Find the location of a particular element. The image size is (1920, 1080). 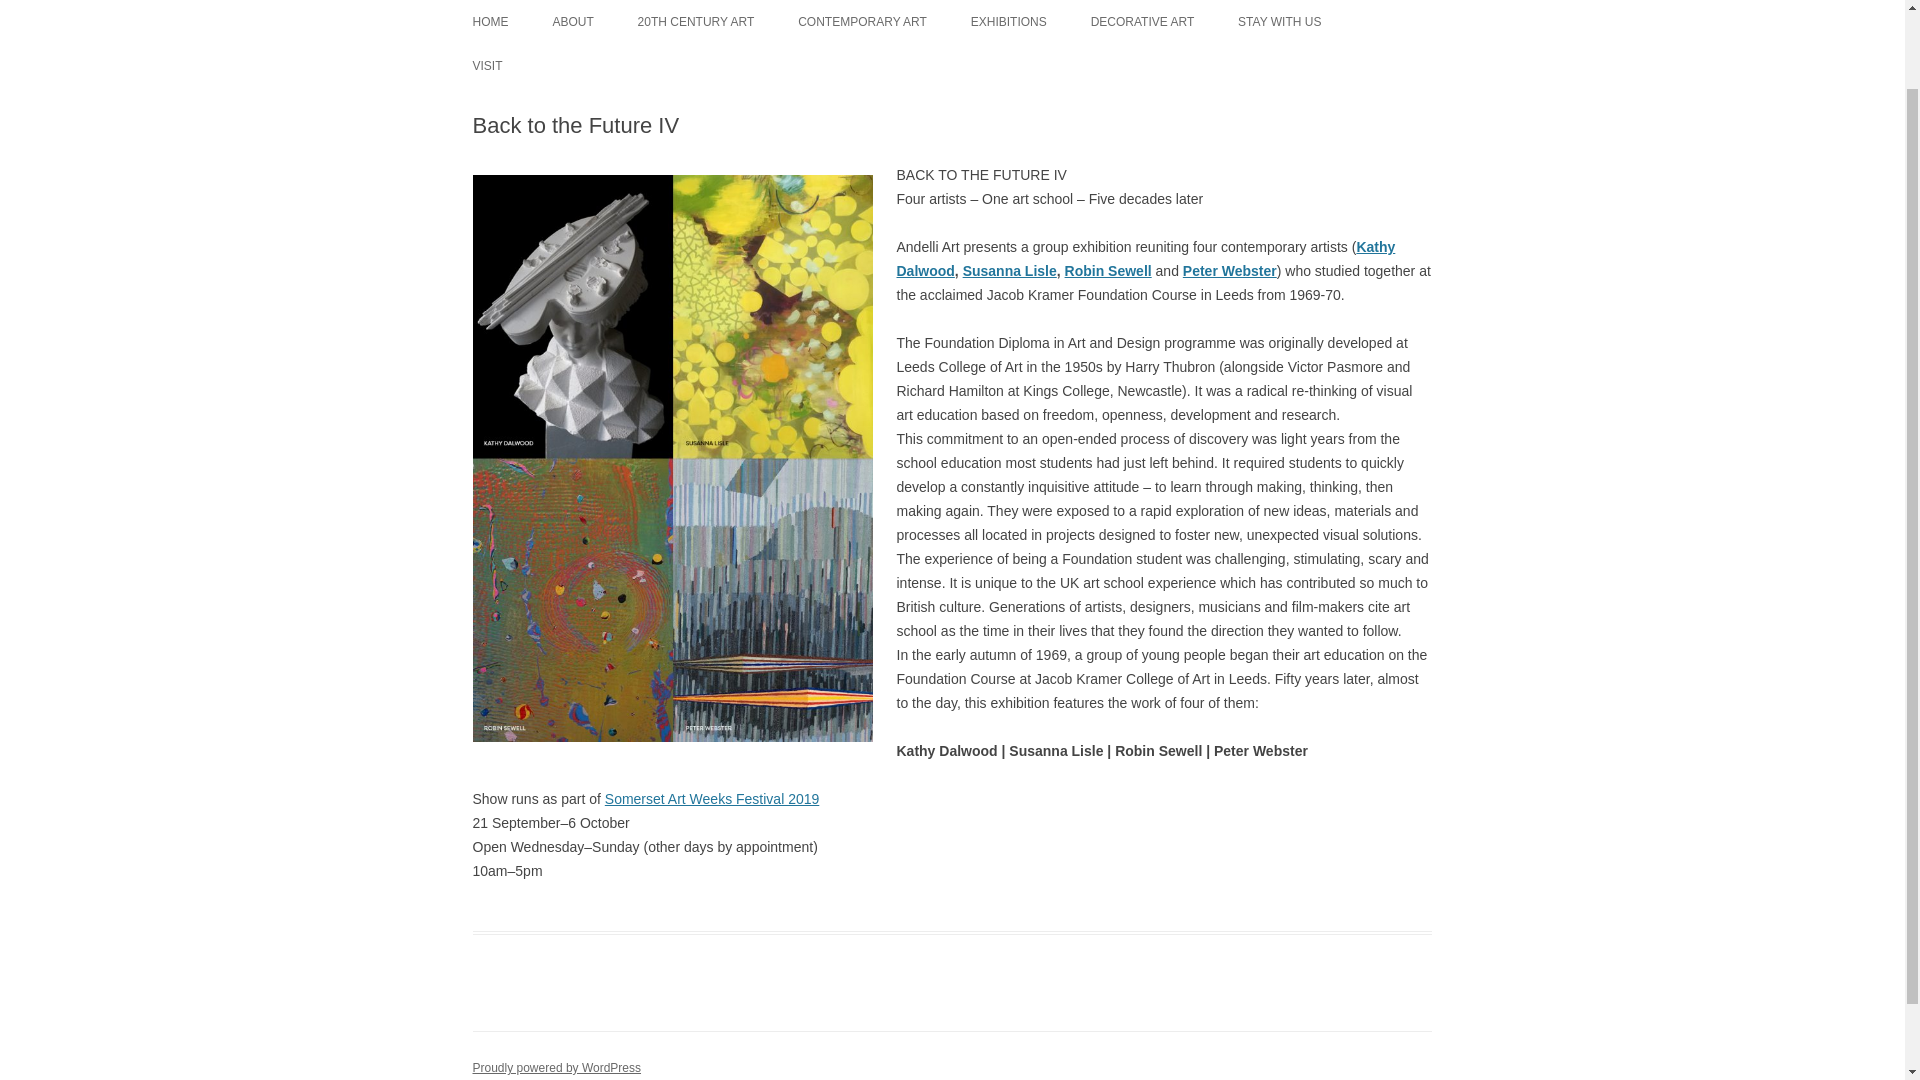

Proudly powered by WordPress is located at coordinates (556, 1067).